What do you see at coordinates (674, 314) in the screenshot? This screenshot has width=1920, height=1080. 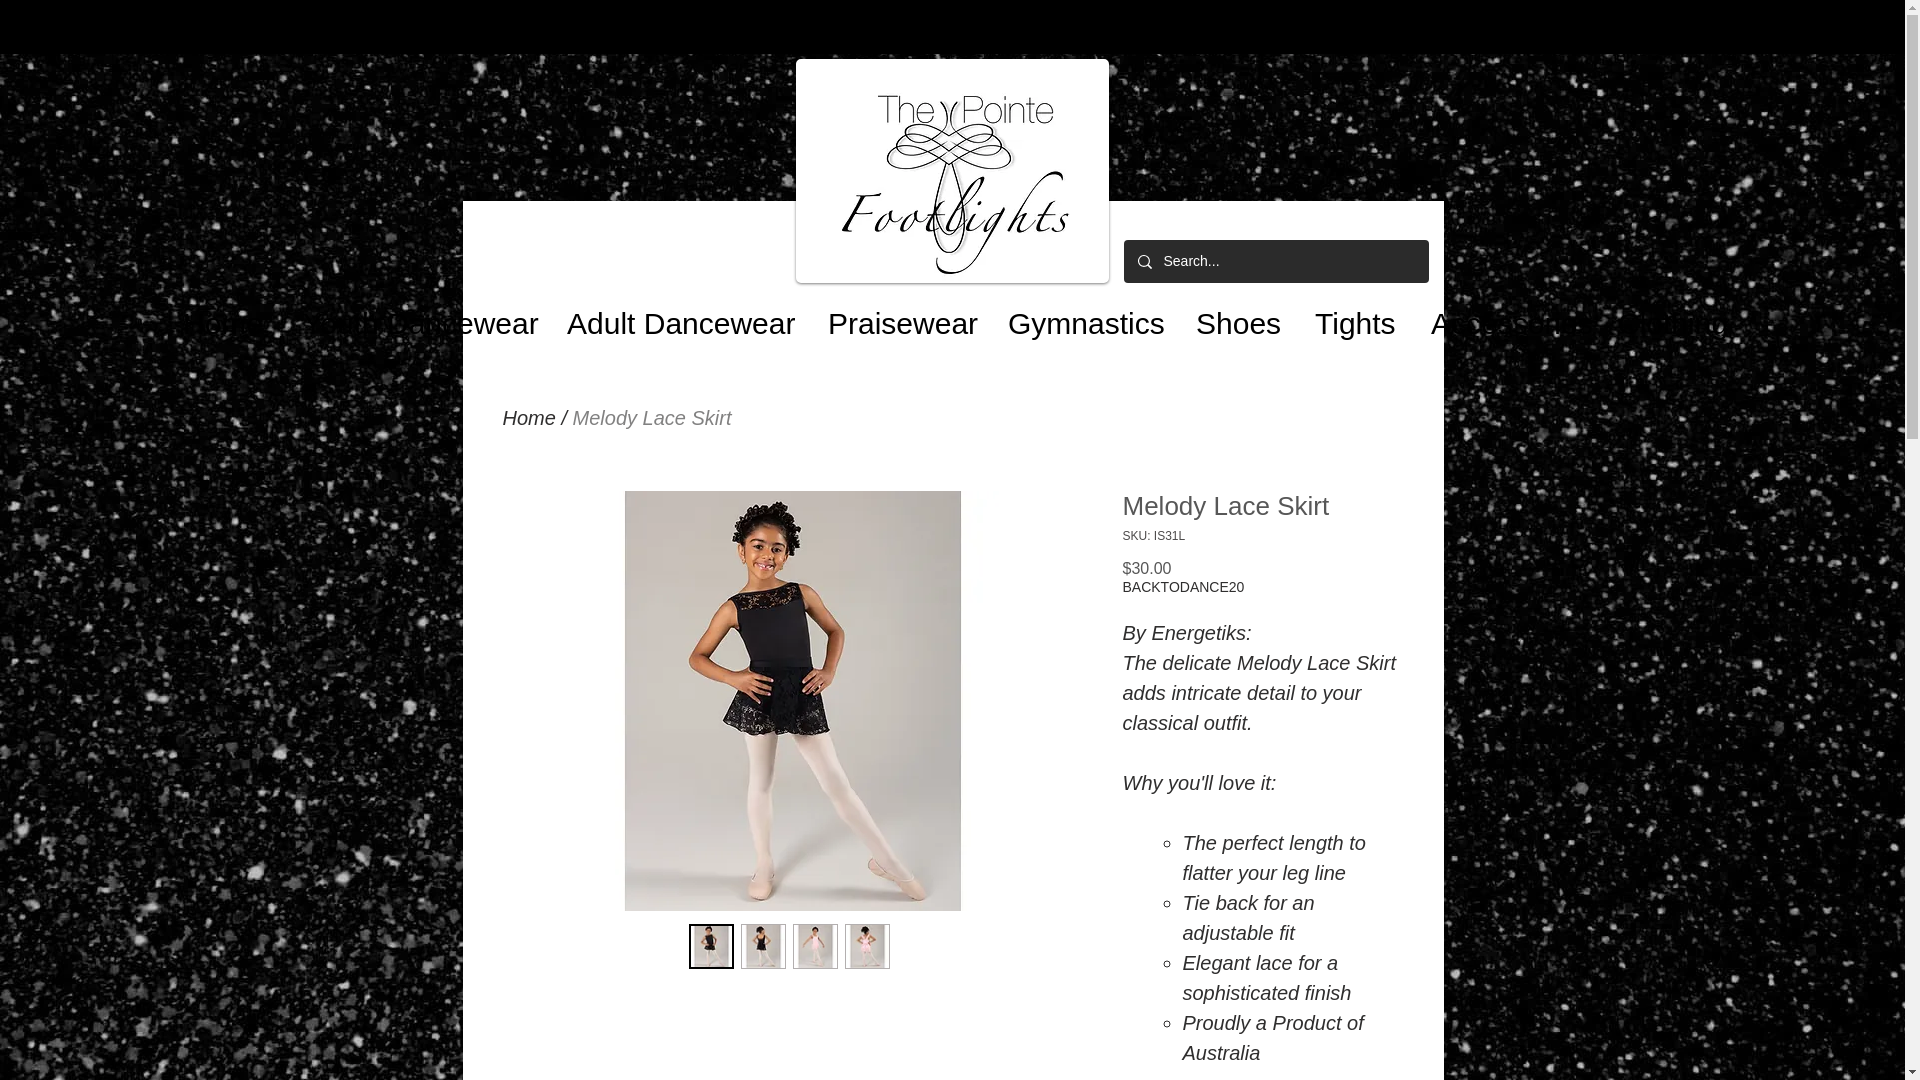 I see `Adult Dancewear` at bounding box center [674, 314].